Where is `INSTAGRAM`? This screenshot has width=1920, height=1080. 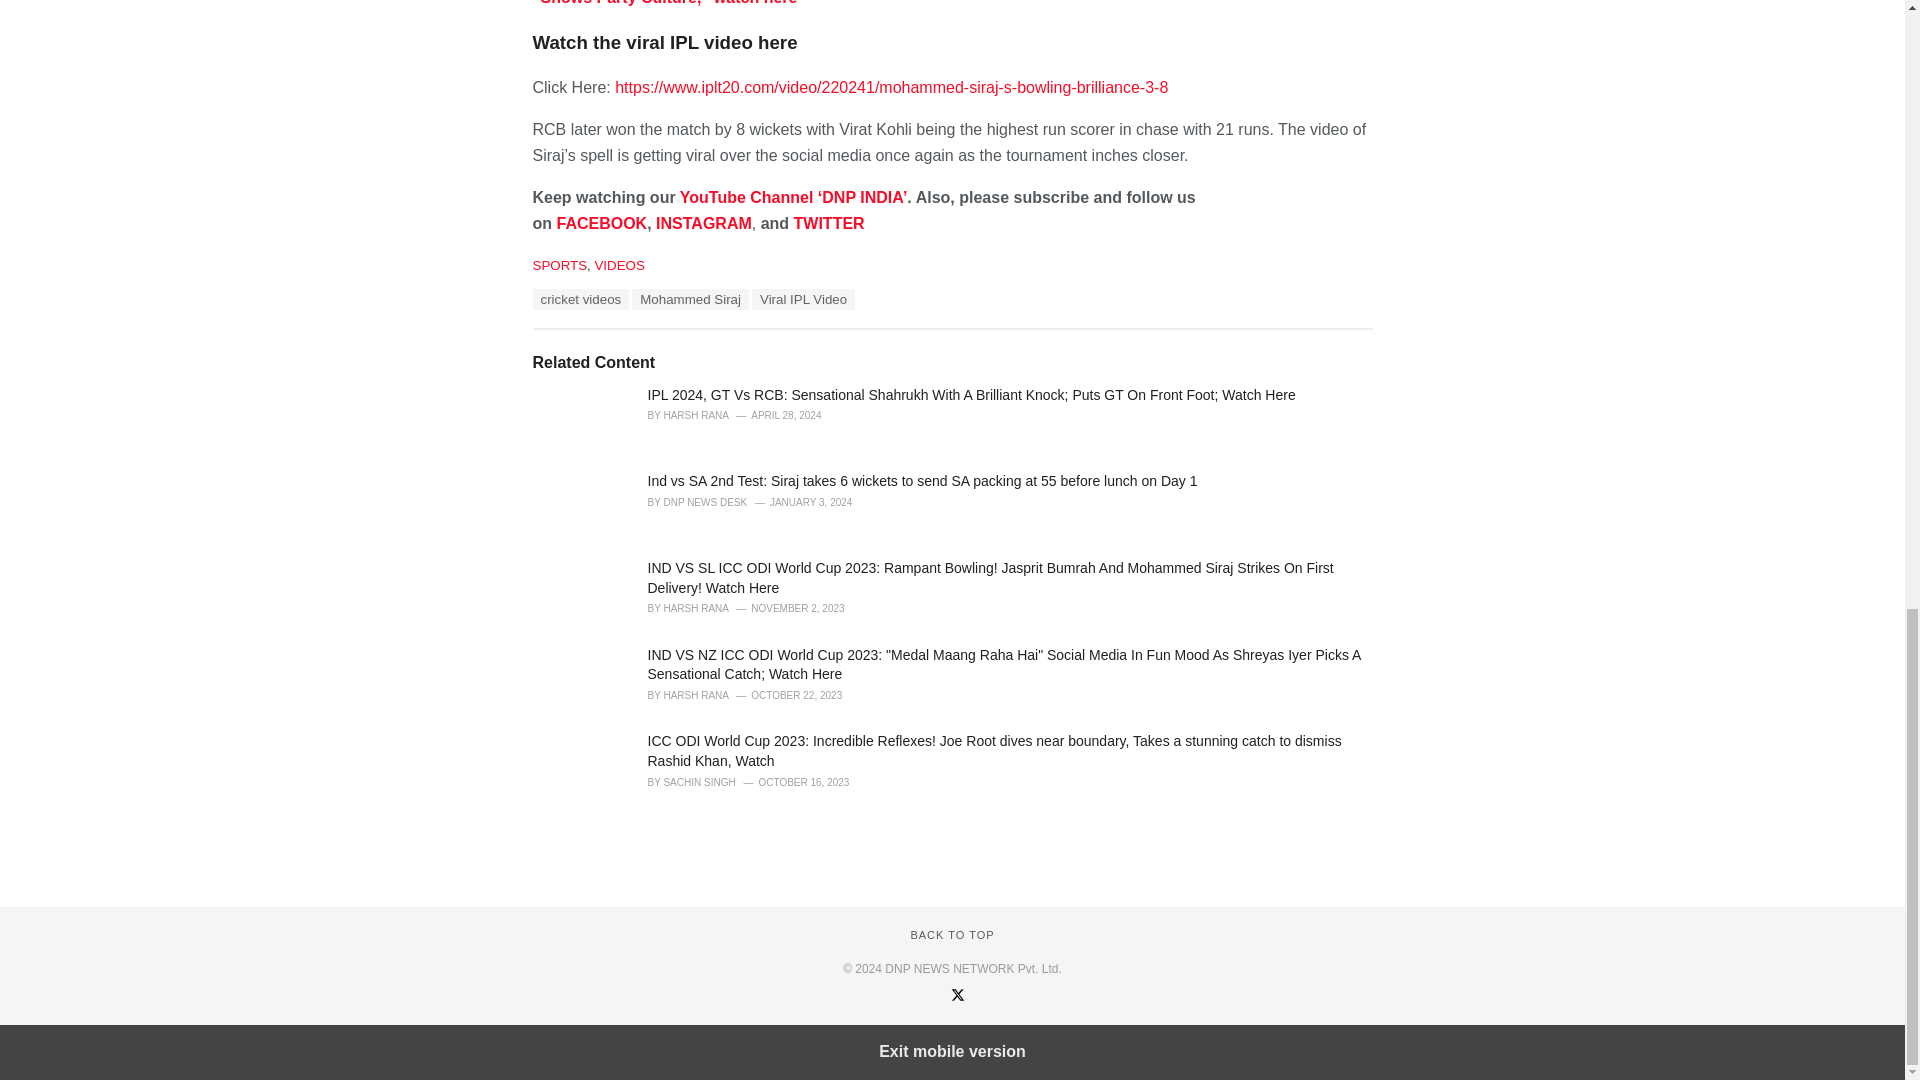
INSTAGRAM is located at coordinates (704, 223).